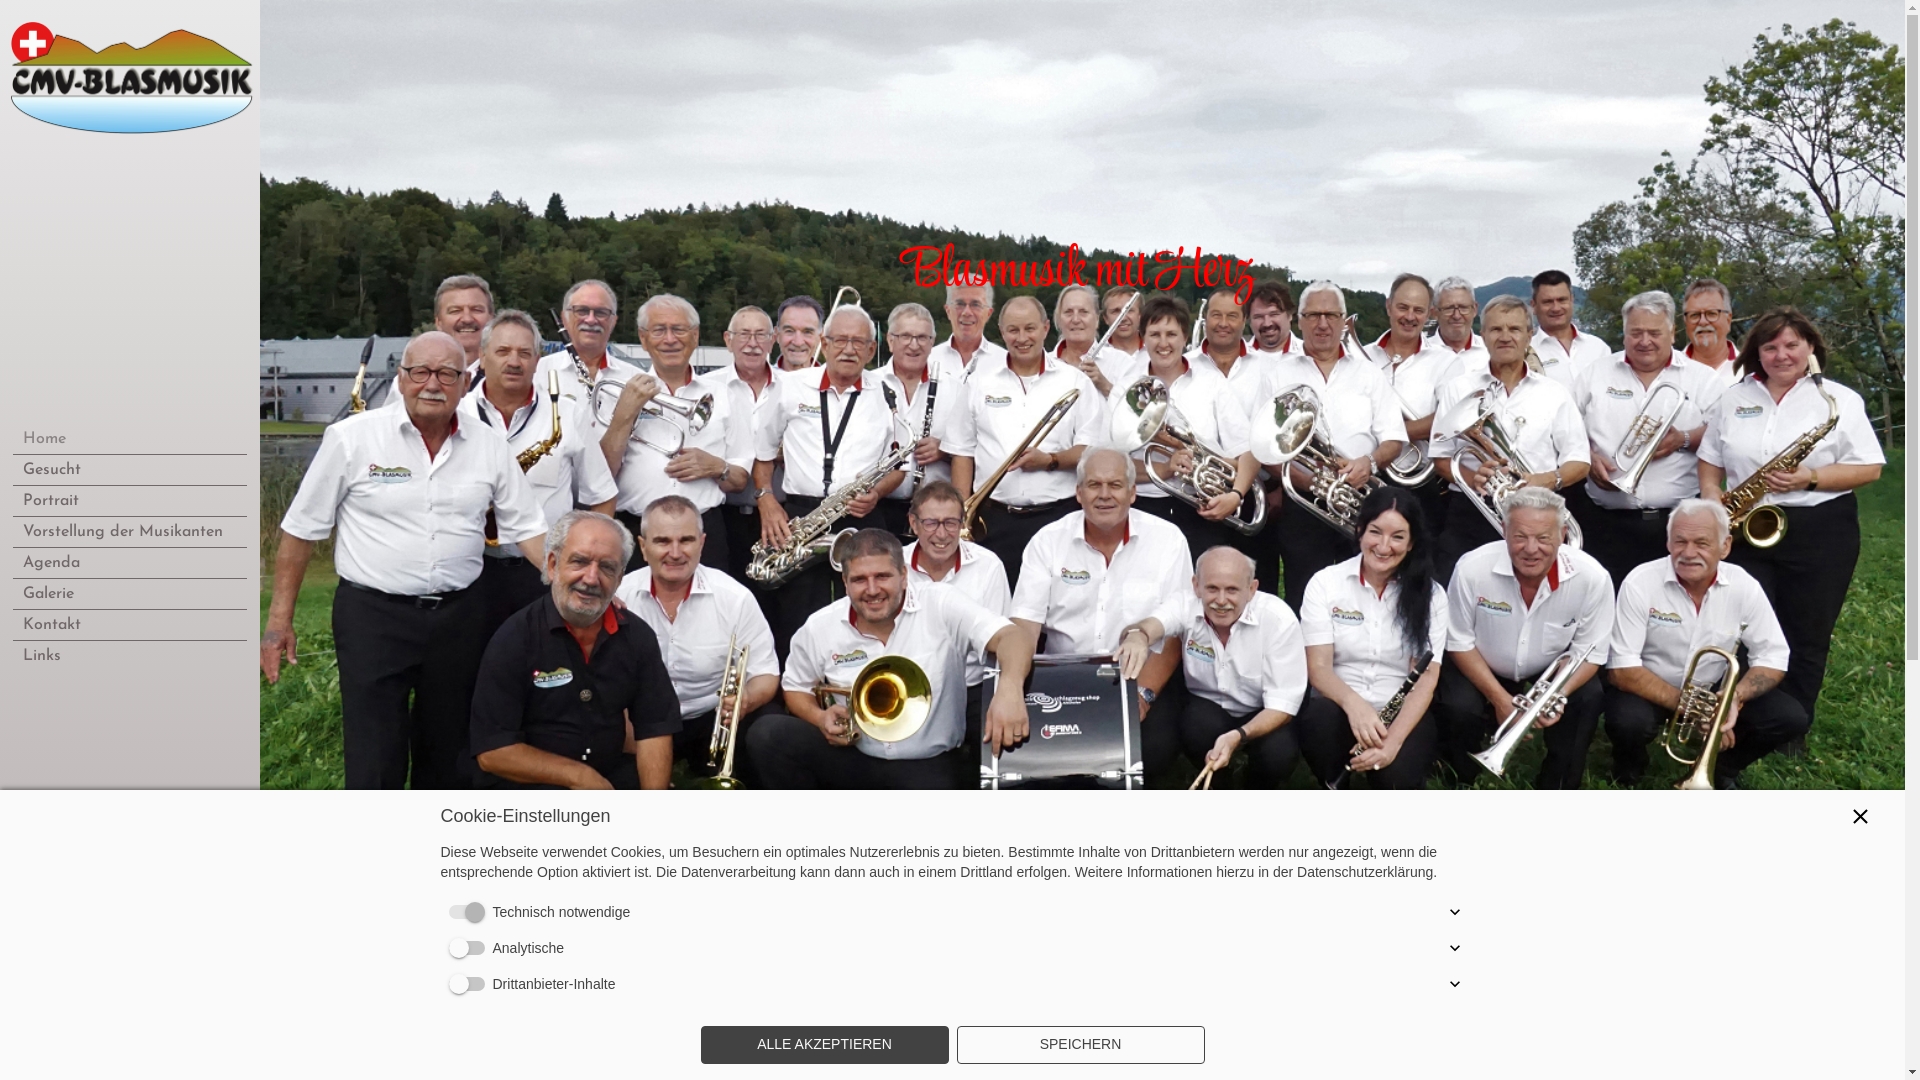 The width and height of the screenshot is (1920, 1080). What do you see at coordinates (130, 439) in the screenshot?
I see `Home` at bounding box center [130, 439].